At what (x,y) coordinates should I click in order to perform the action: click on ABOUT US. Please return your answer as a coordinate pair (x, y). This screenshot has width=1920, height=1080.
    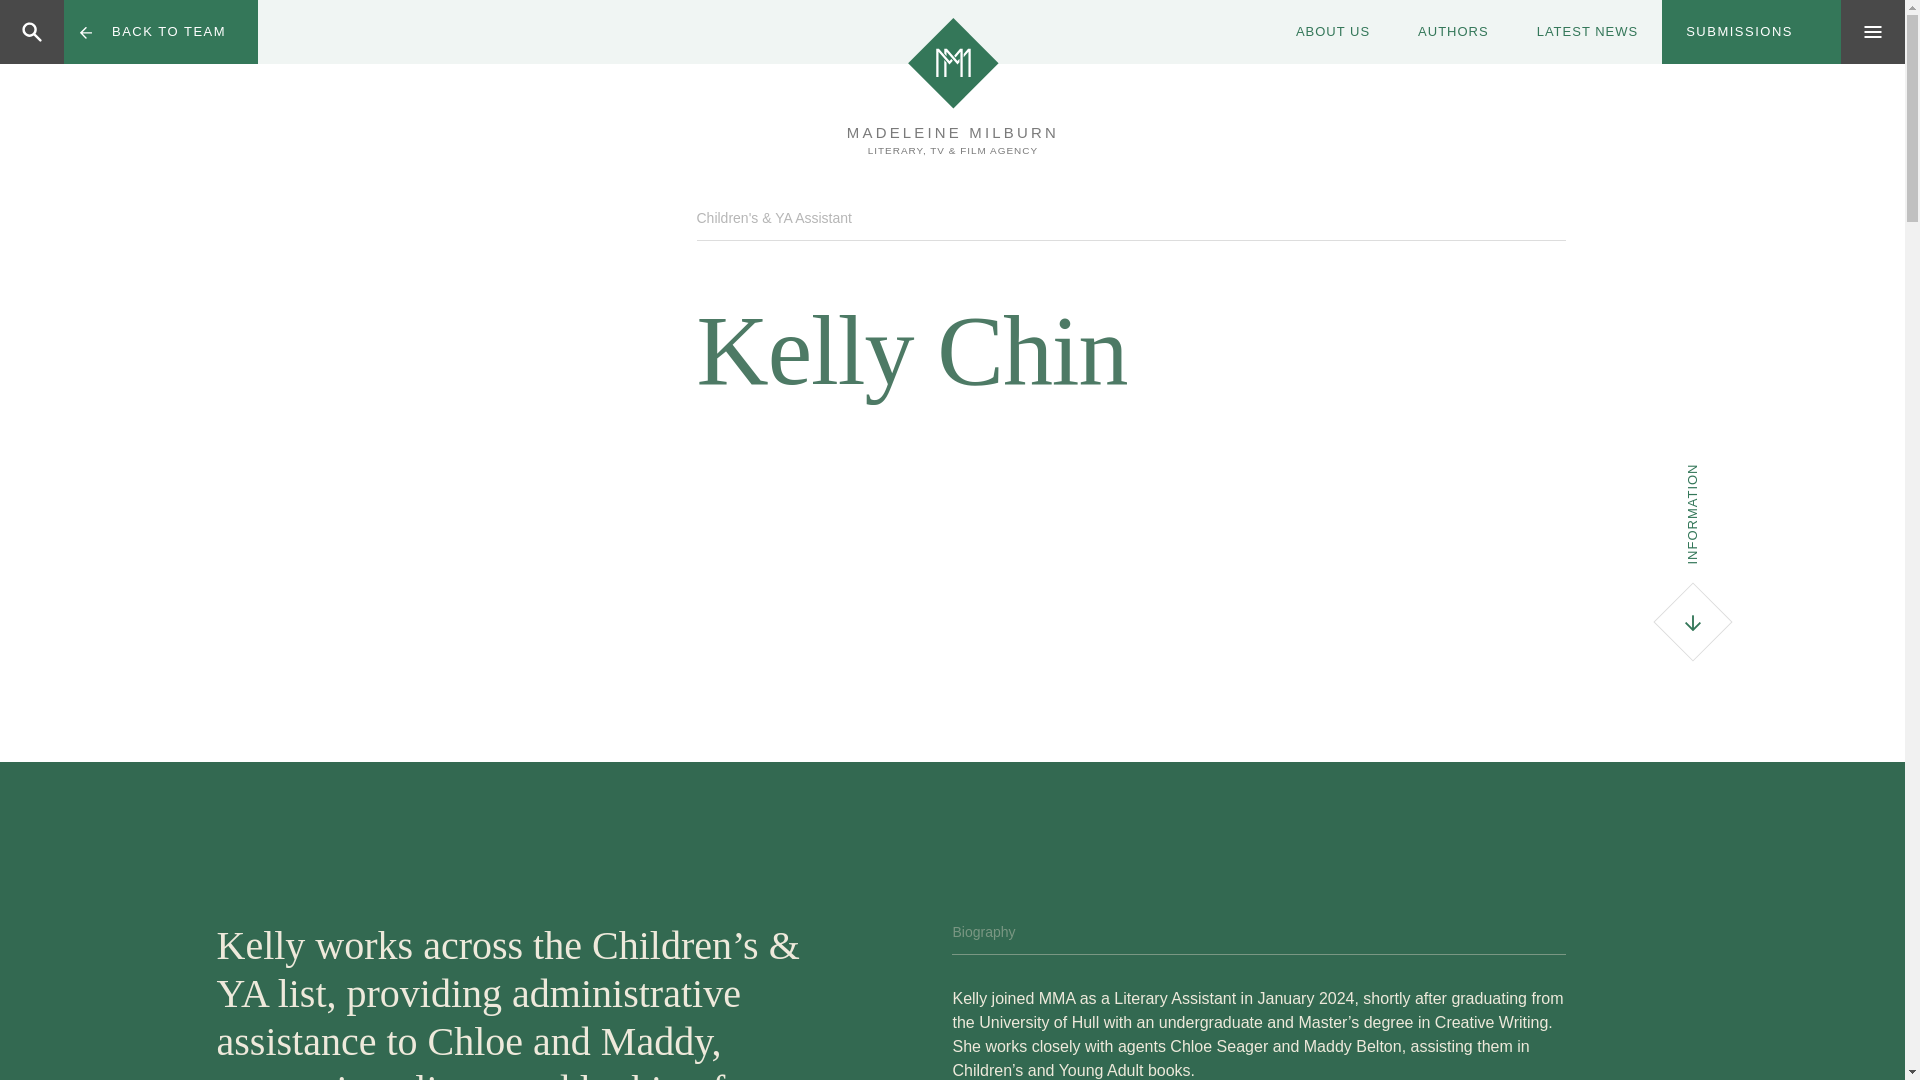
    Looking at the image, I should click on (1332, 32).